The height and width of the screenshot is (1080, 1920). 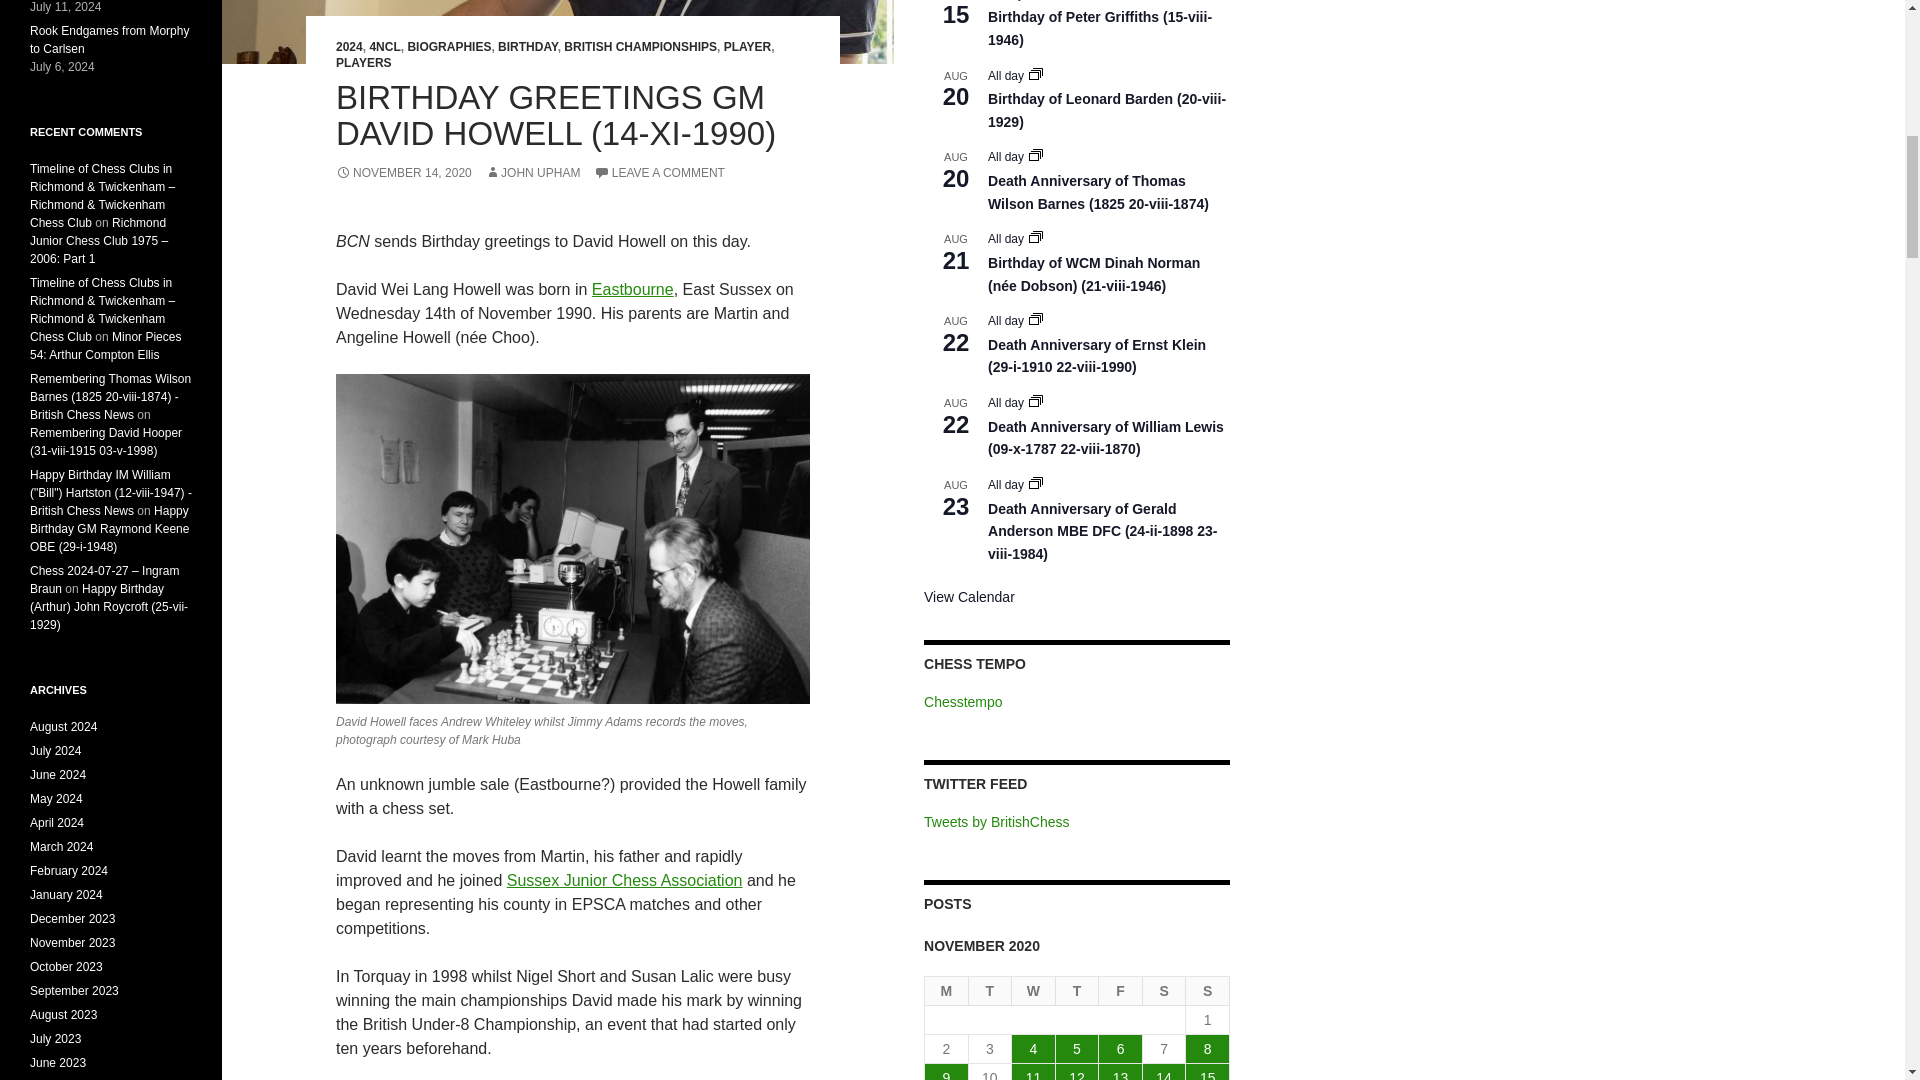 I want to click on PLAYERS, so click(x=364, y=63).